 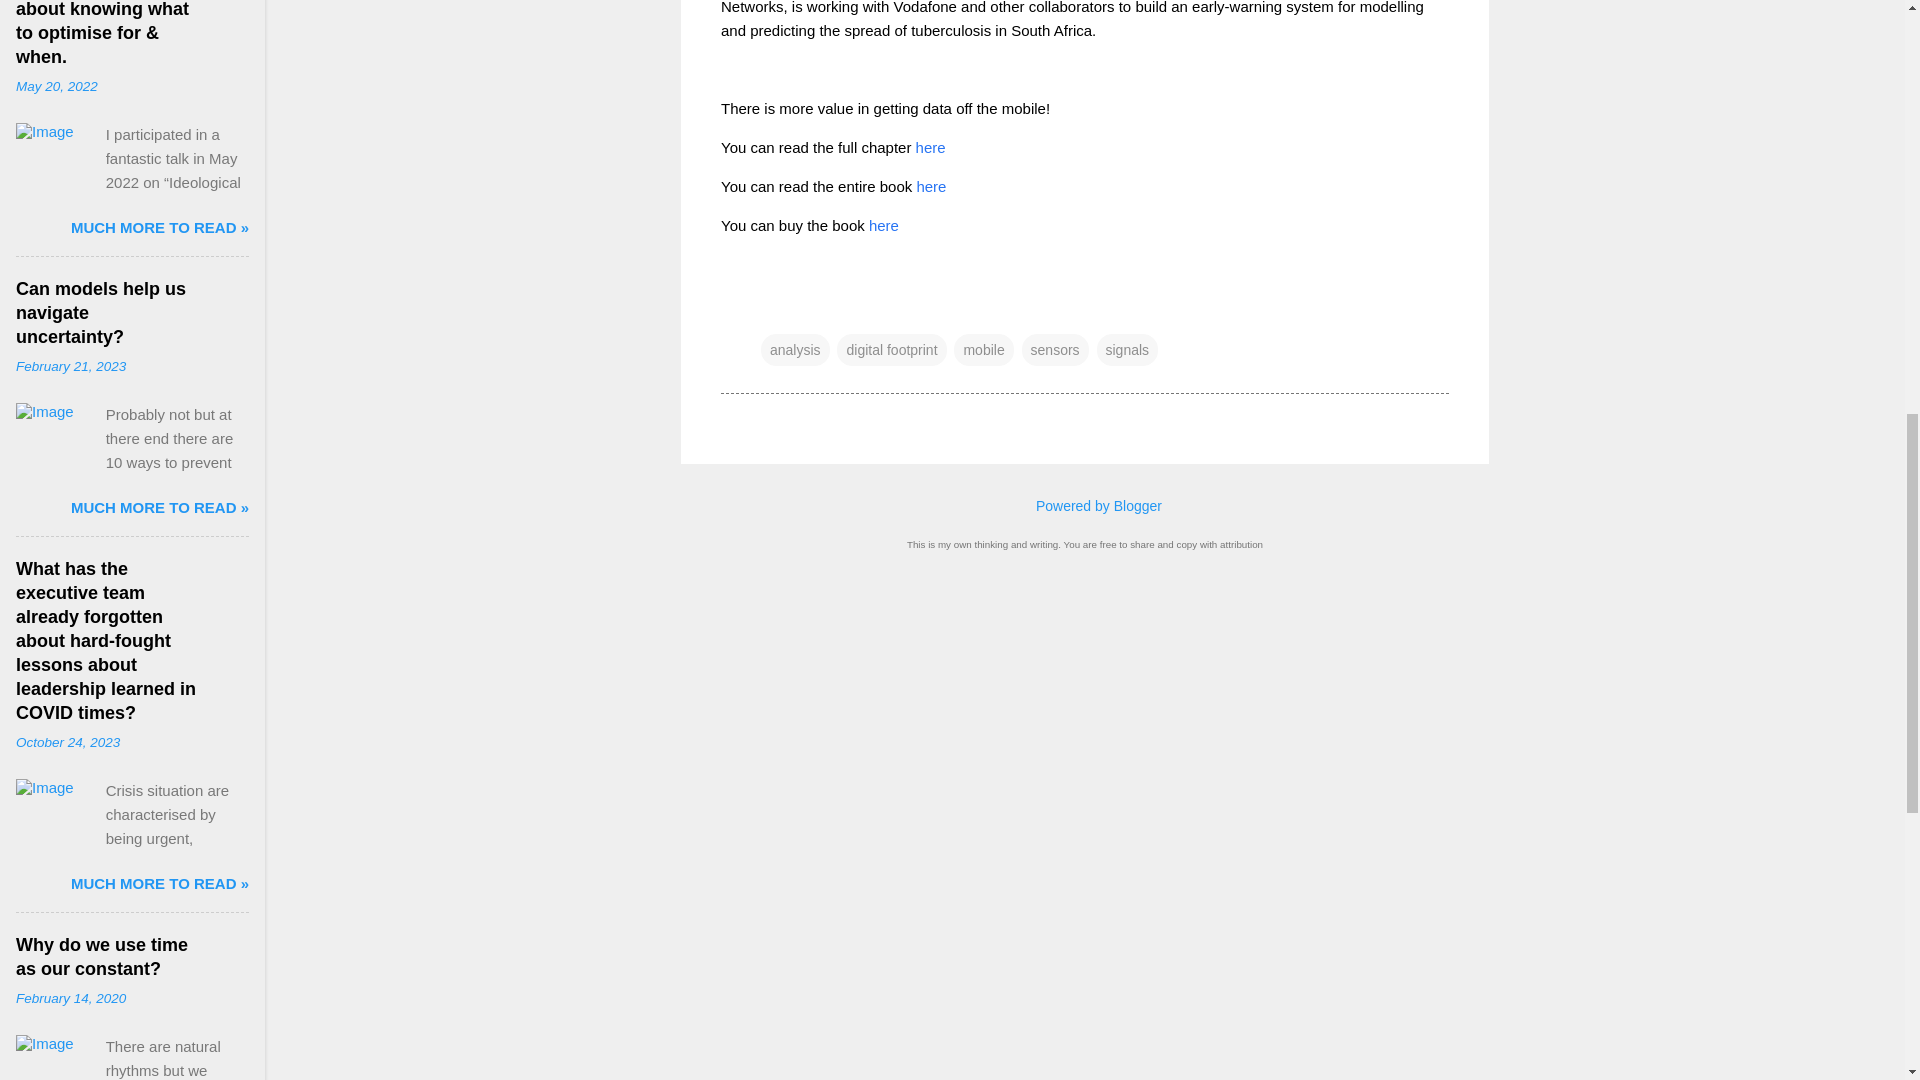 I want to click on sensors, so click(x=1054, y=350).